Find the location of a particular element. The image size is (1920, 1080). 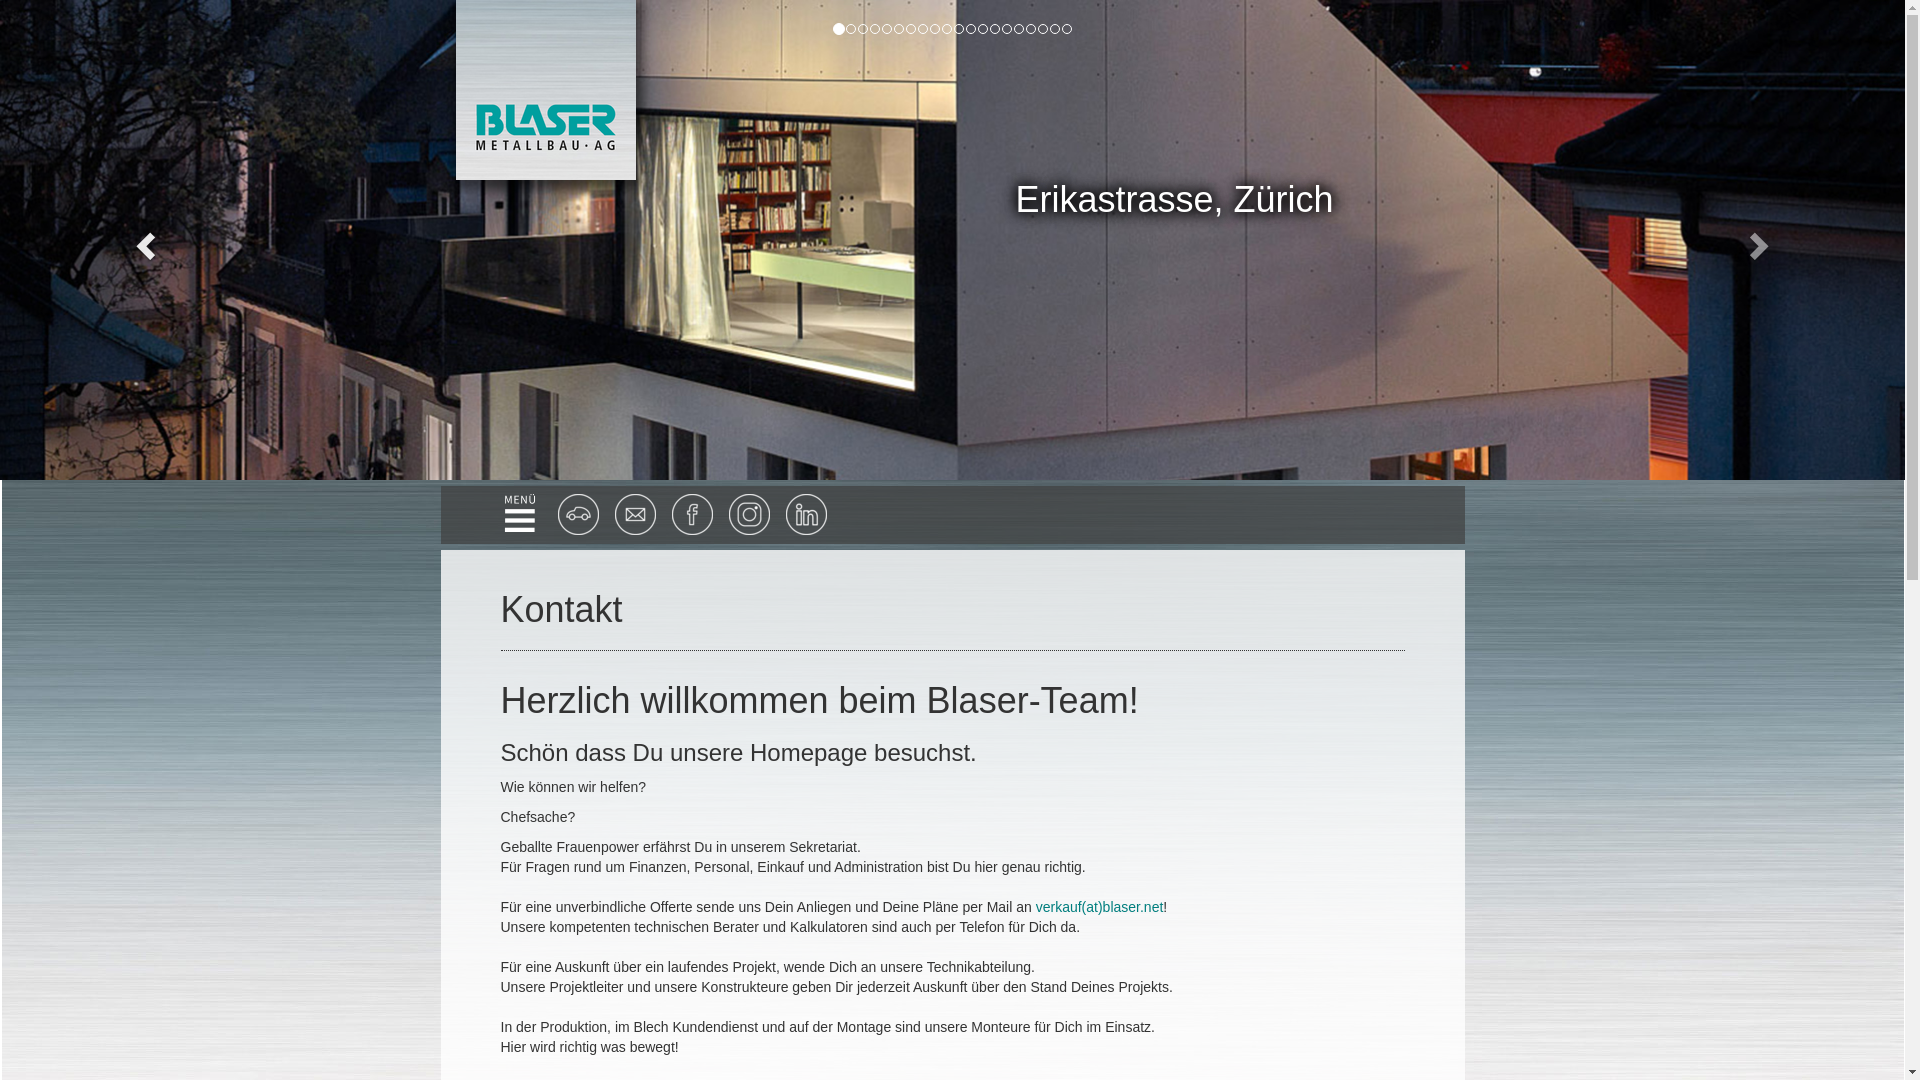

Previous is located at coordinates (143, 240).